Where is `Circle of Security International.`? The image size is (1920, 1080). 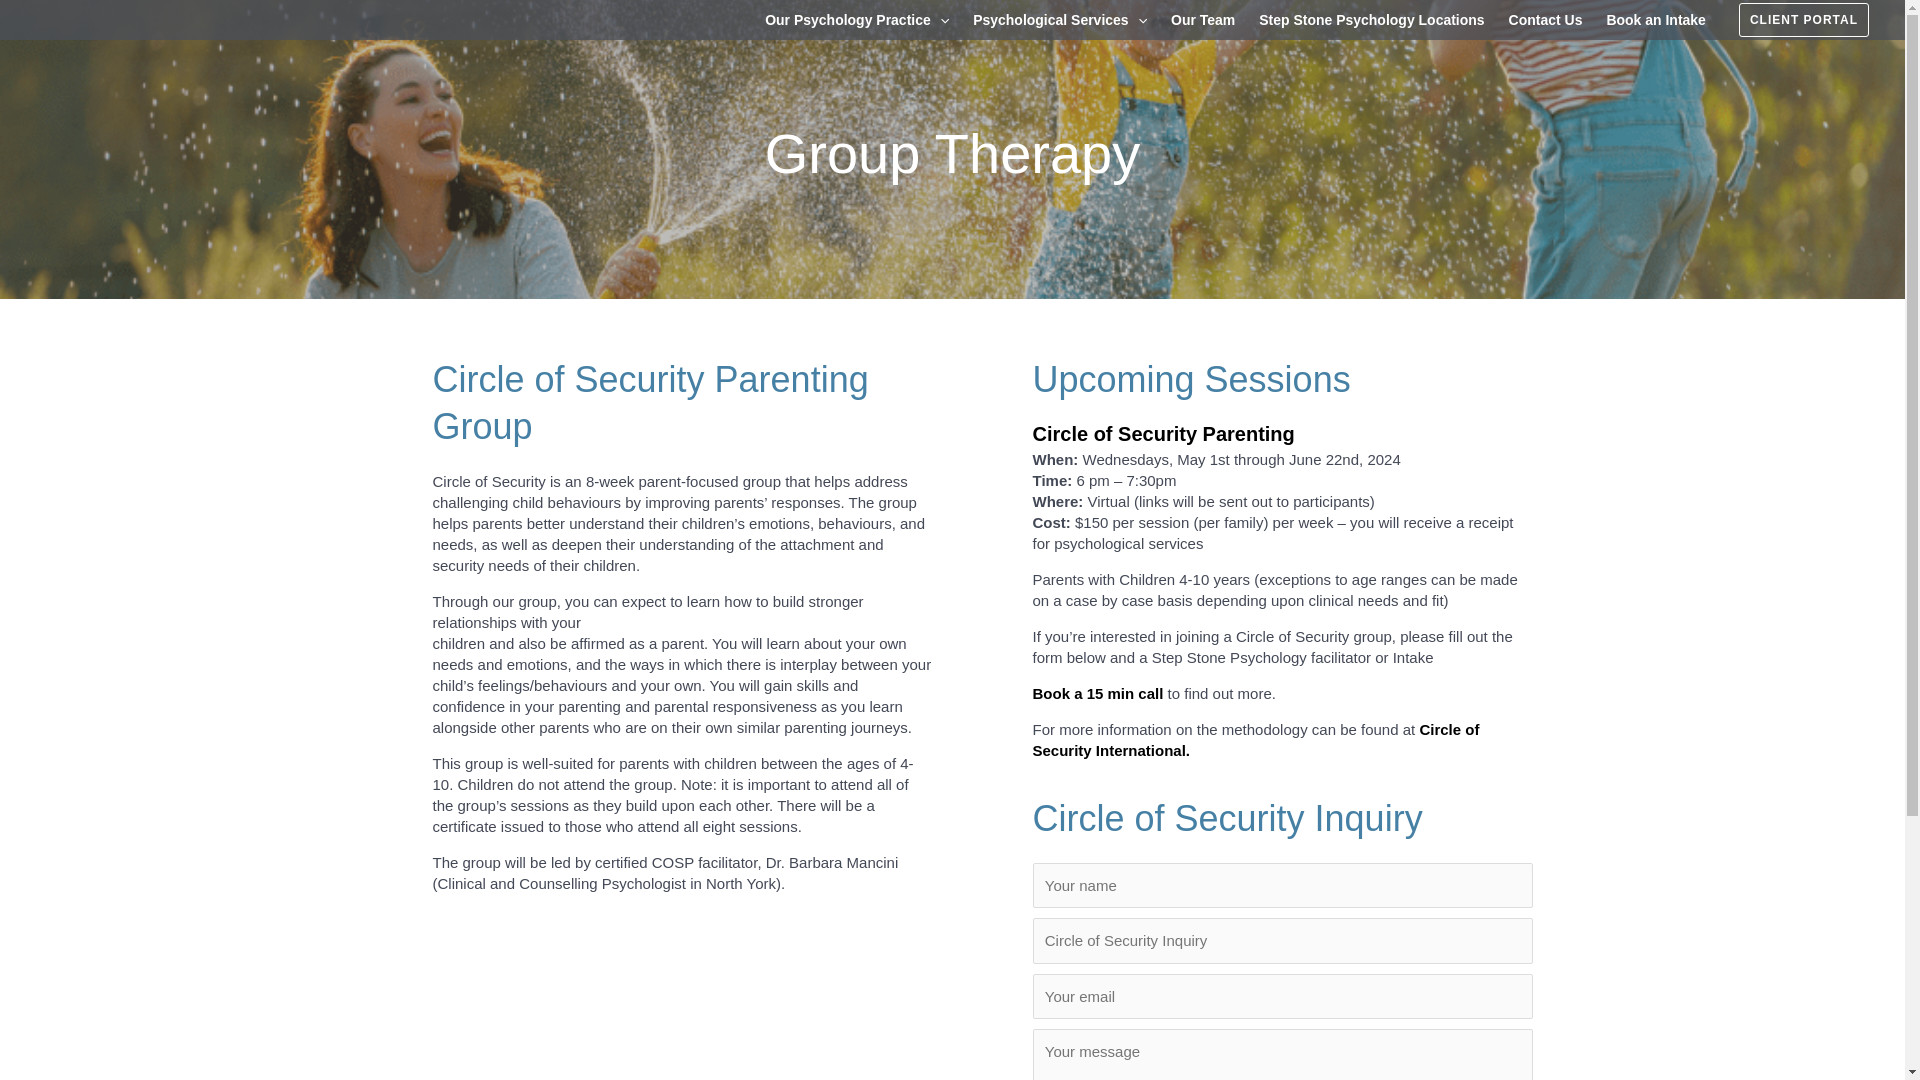
Circle of Security International. is located at coordinates (1255, 740).